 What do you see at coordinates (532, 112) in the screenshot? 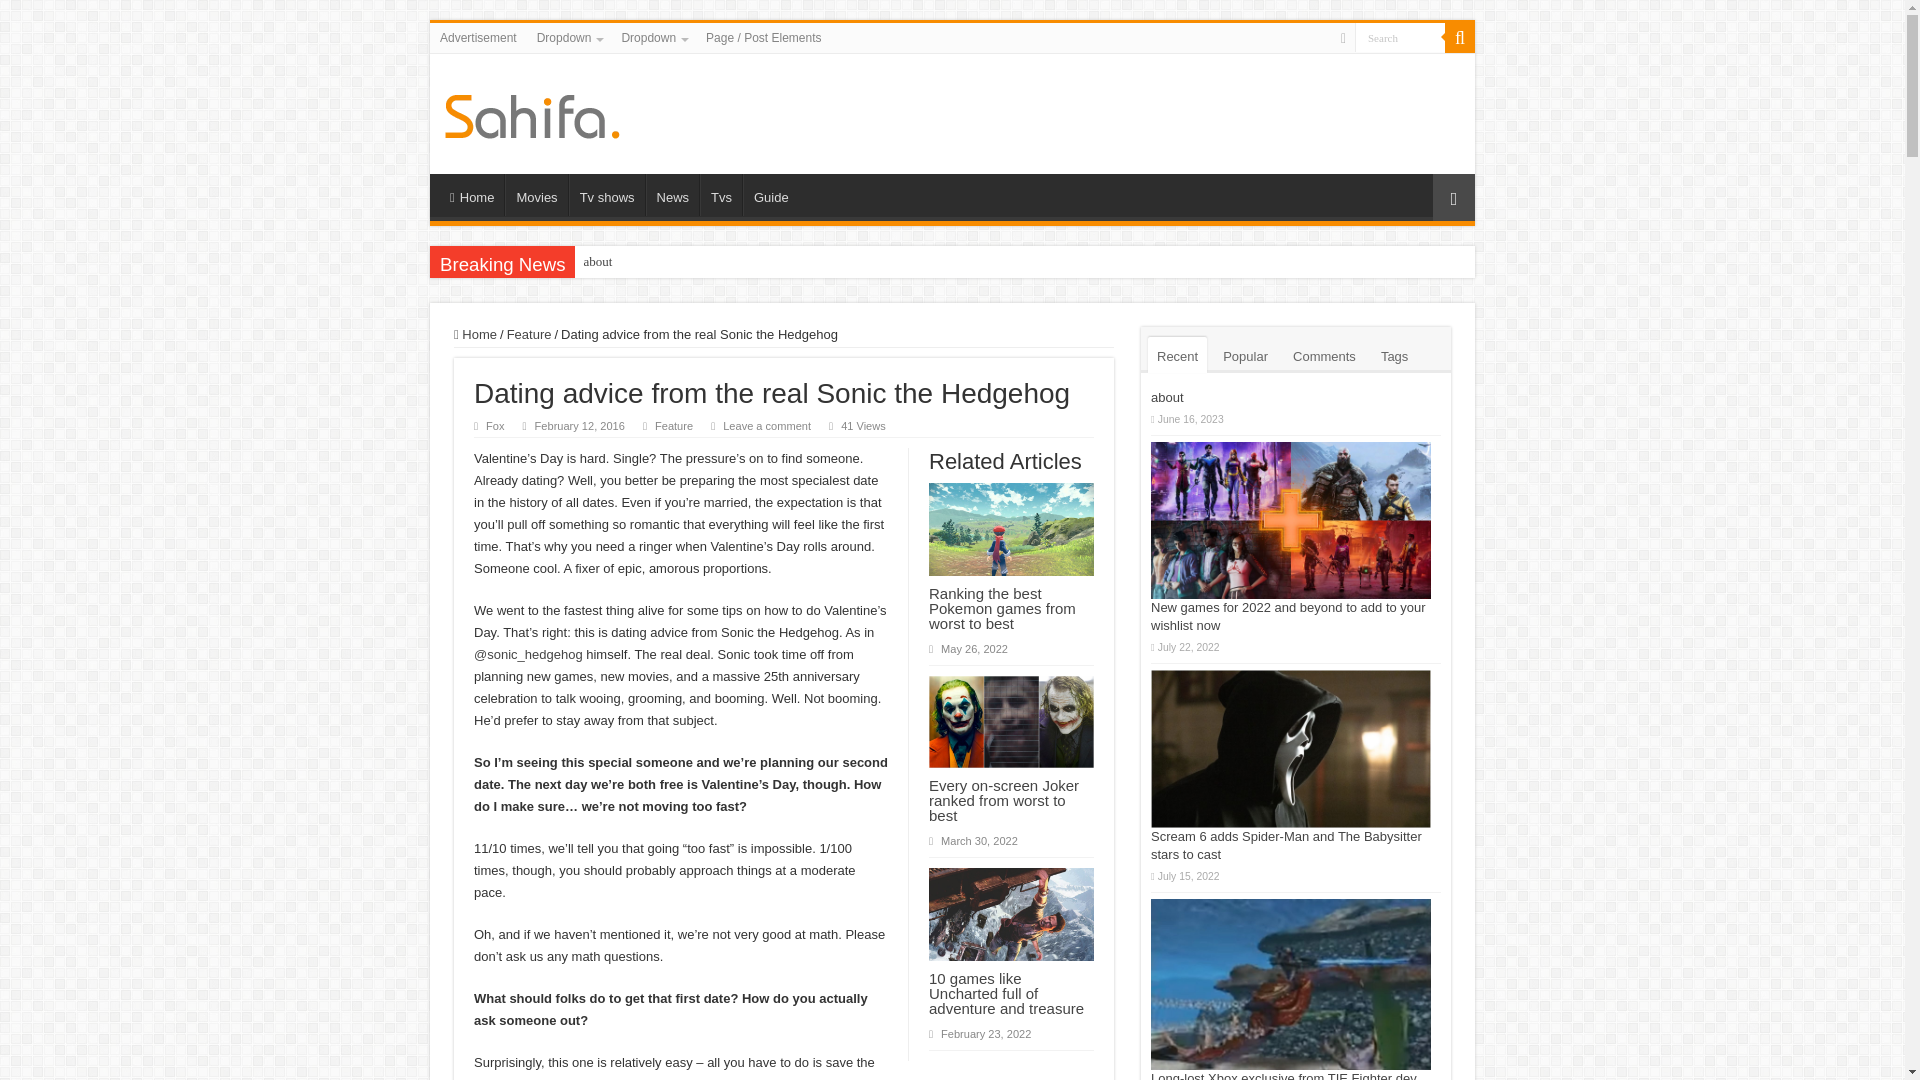
I see `Game News` at bounding box center [532, 112].